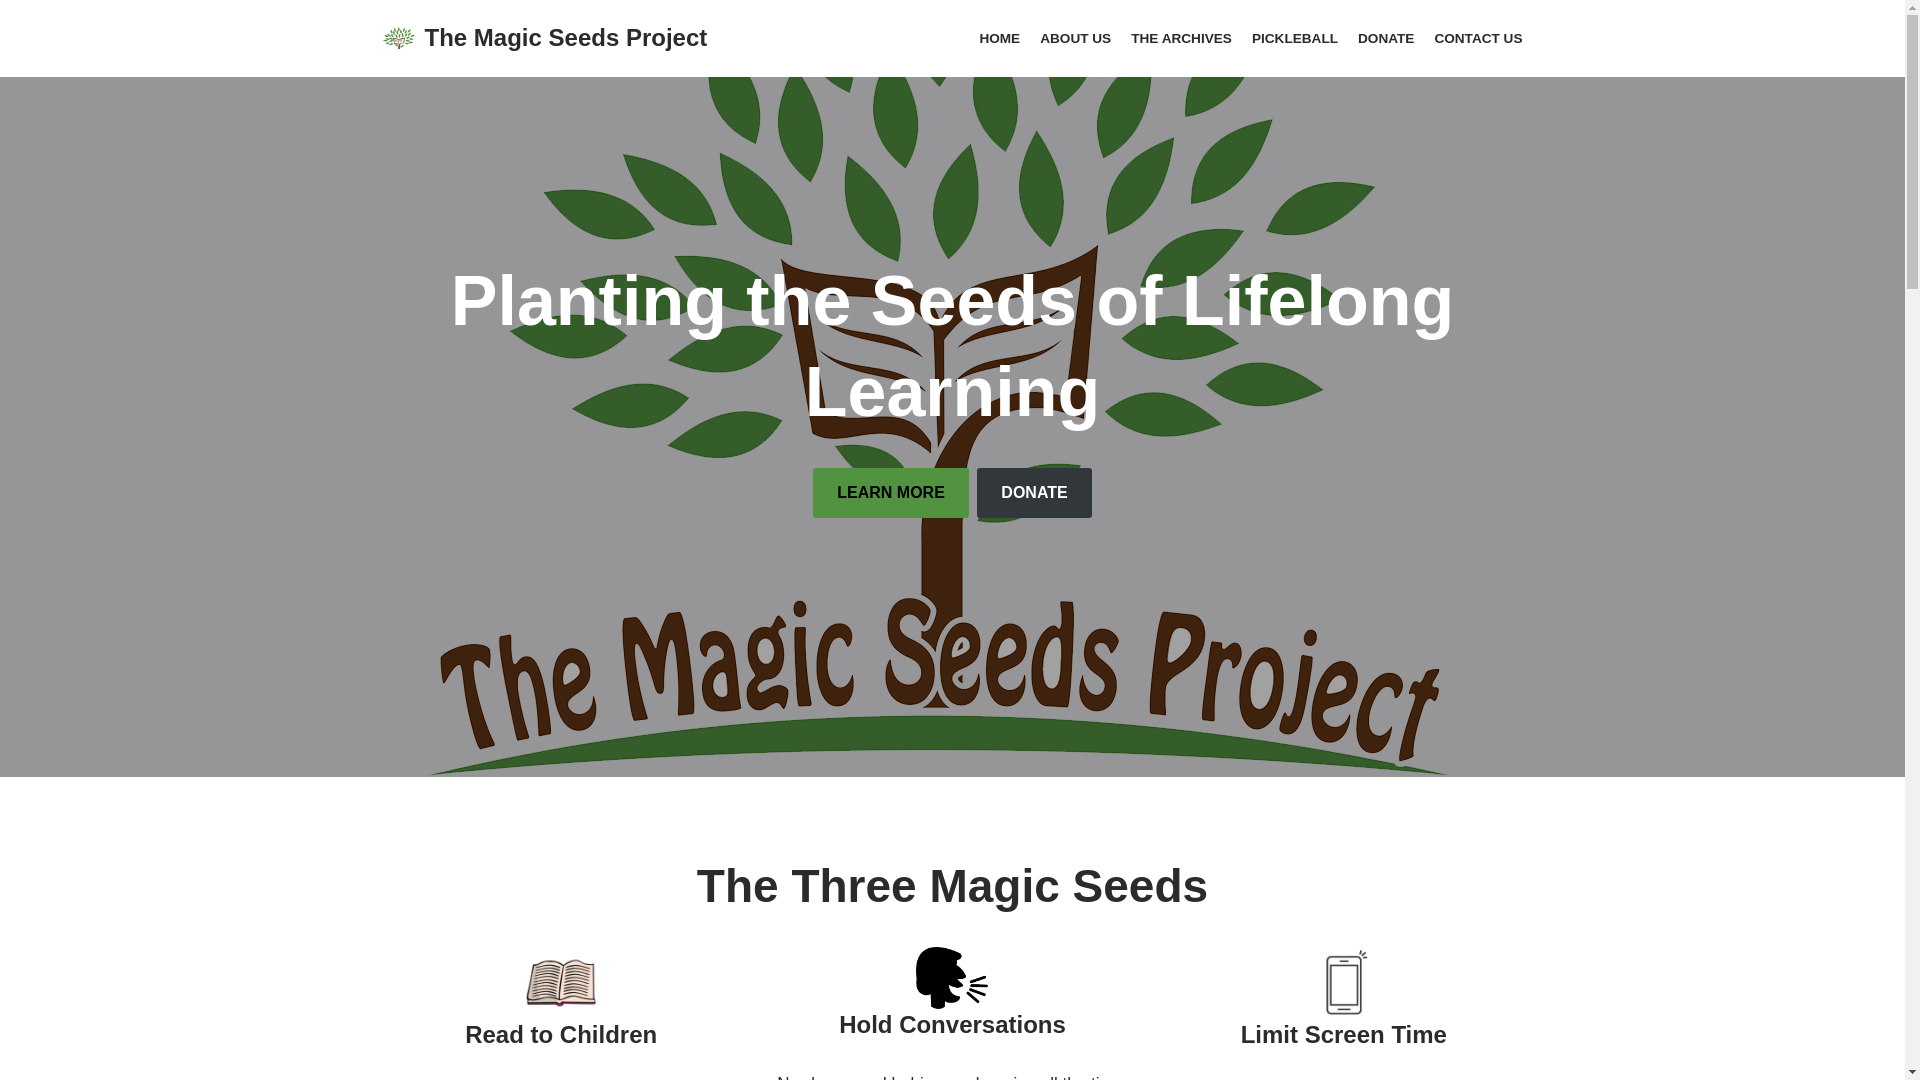  Describe the element at coordinates (890, 492) in the screenshot. I see `LEARN MORE` at that location.